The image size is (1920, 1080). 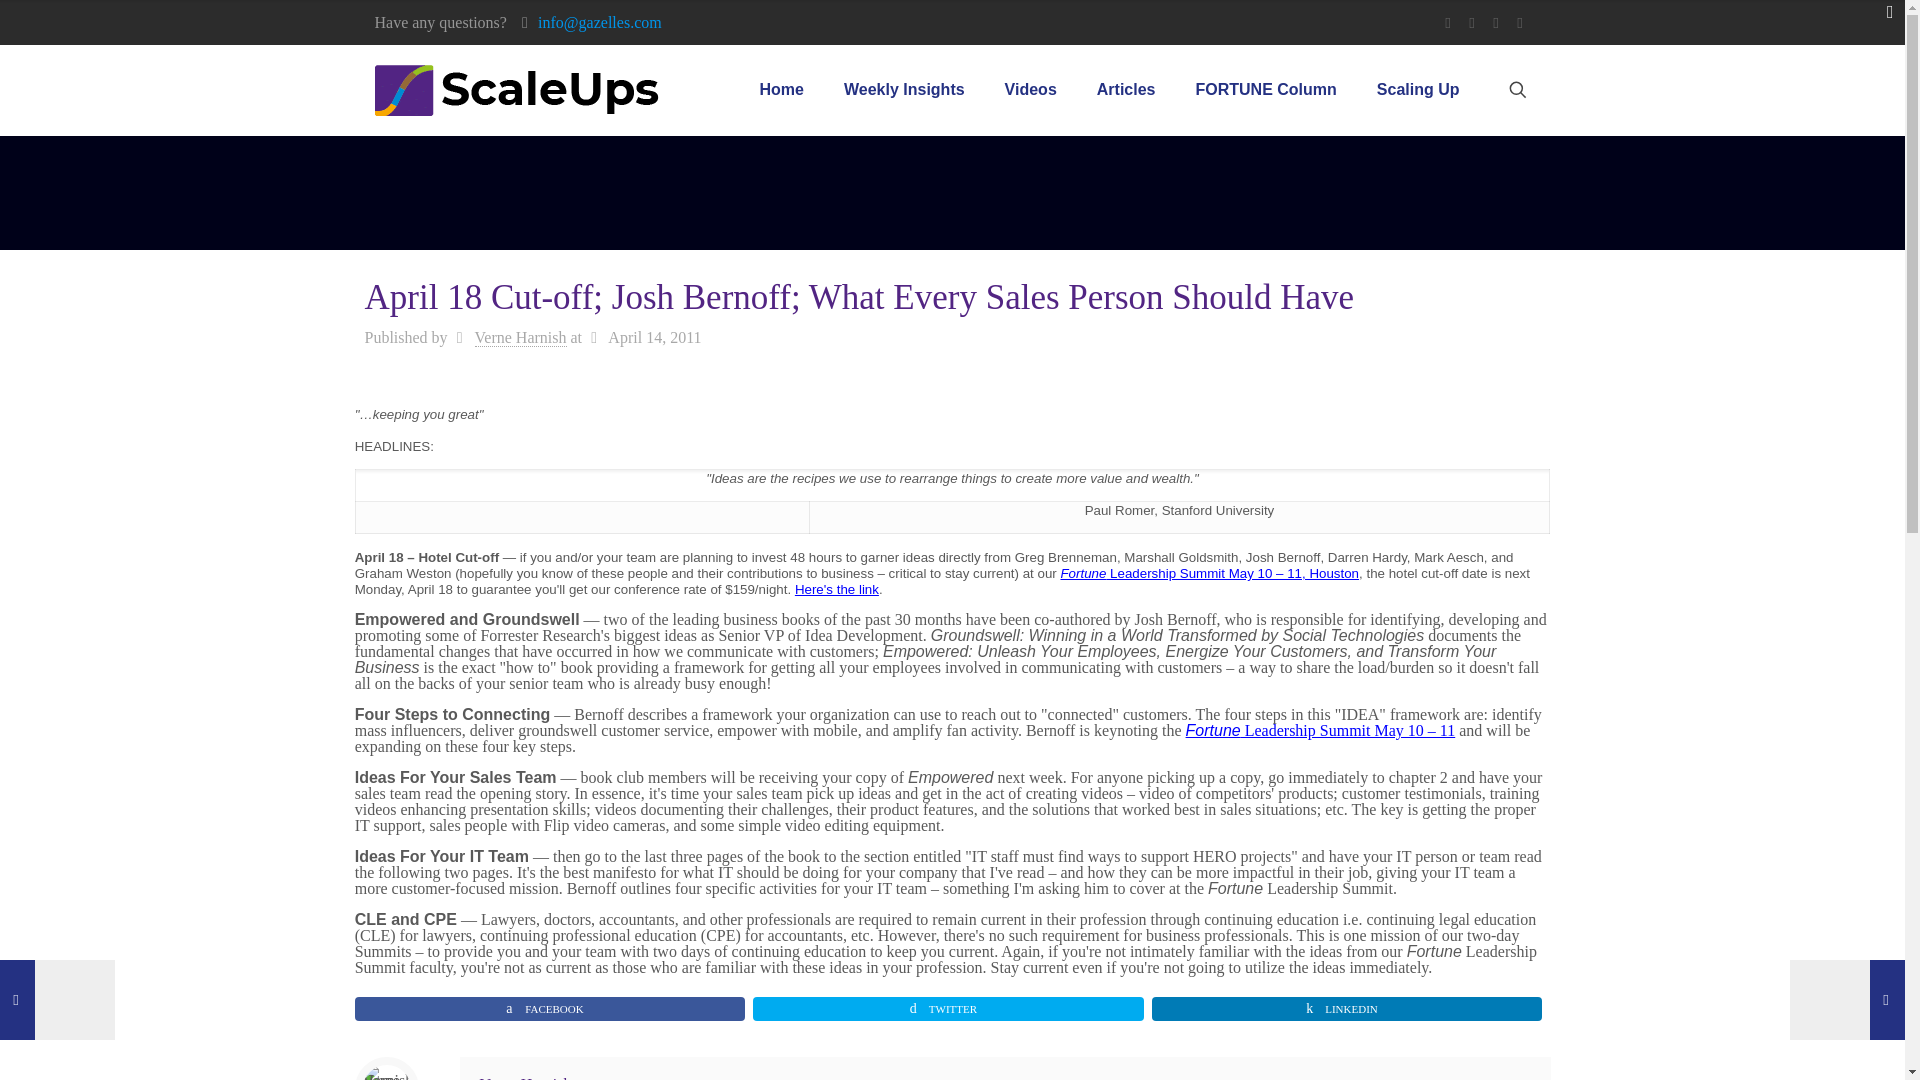 What do you see at coordinates (836, 590) in the screenshot?
I see `Here's the link` at bounding box center [836, 590].